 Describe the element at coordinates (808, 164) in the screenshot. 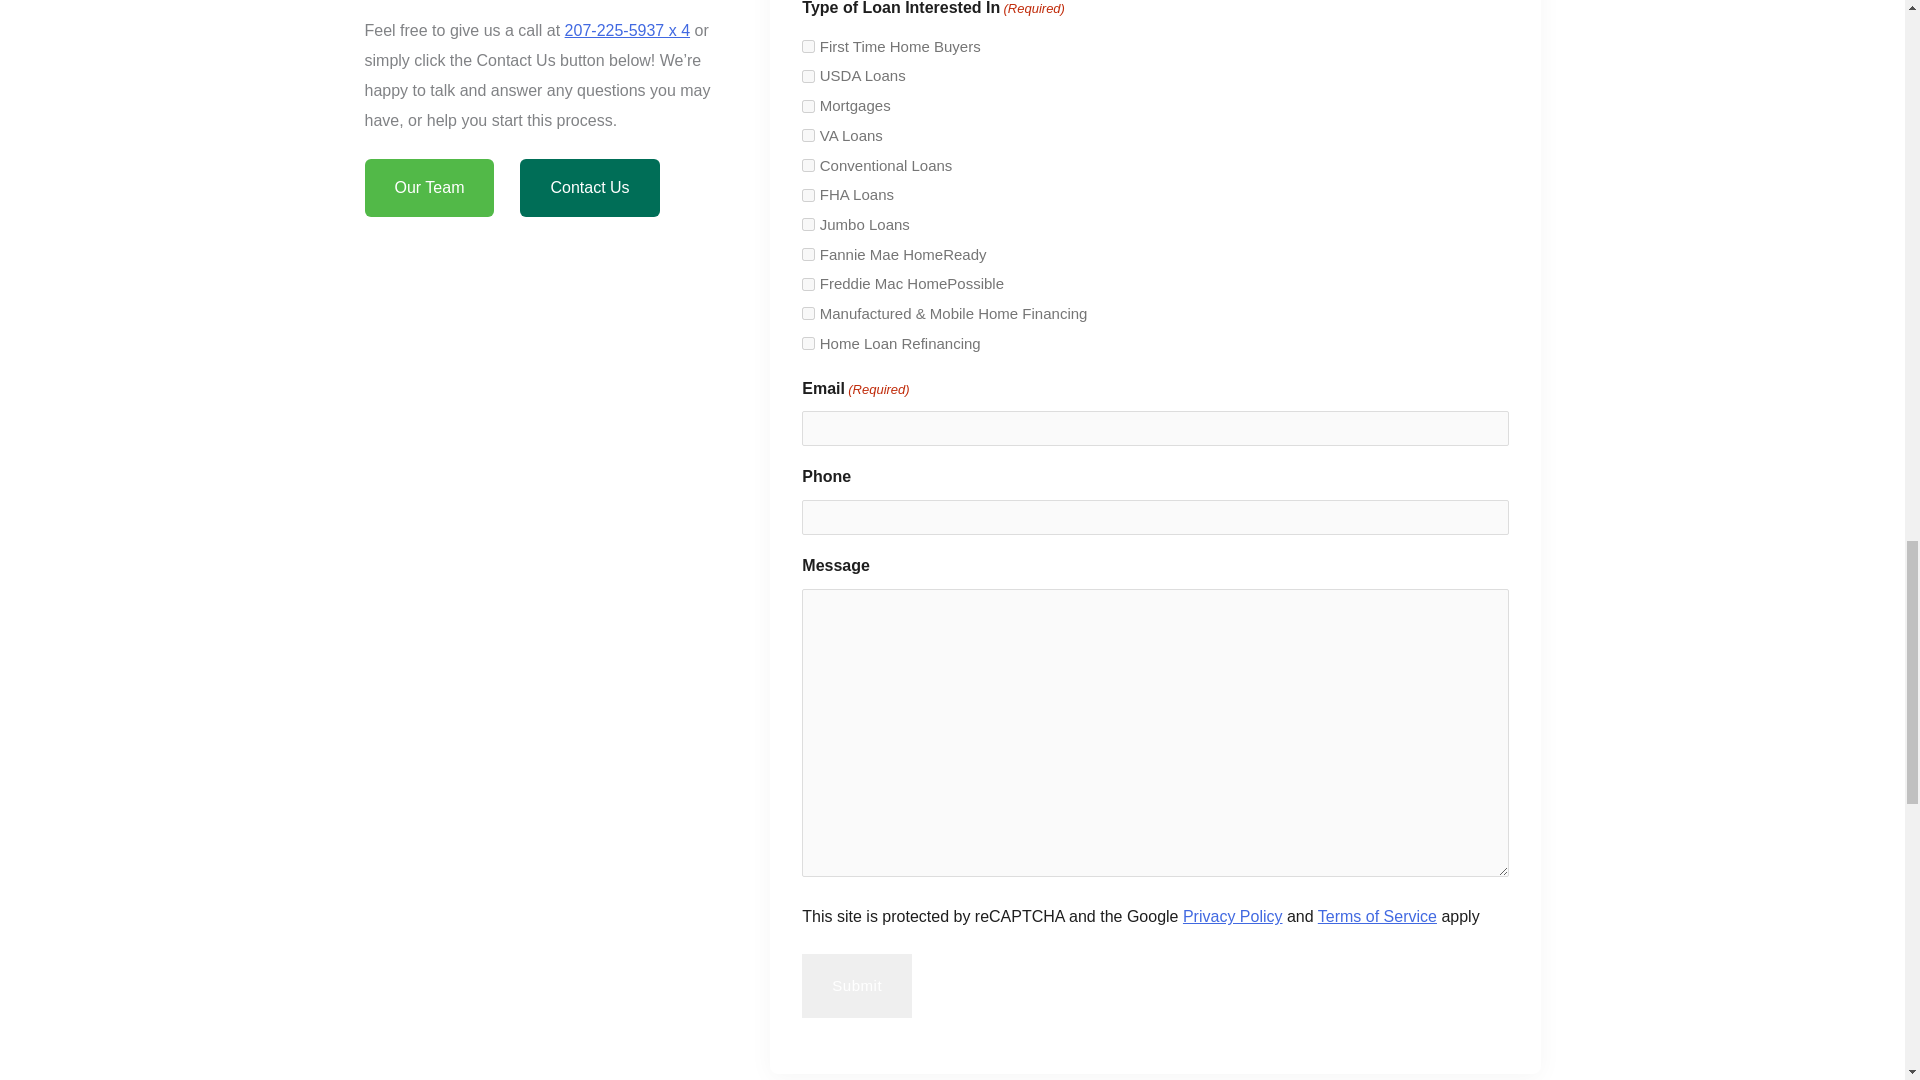

I see `Conventional Loans` at that location.